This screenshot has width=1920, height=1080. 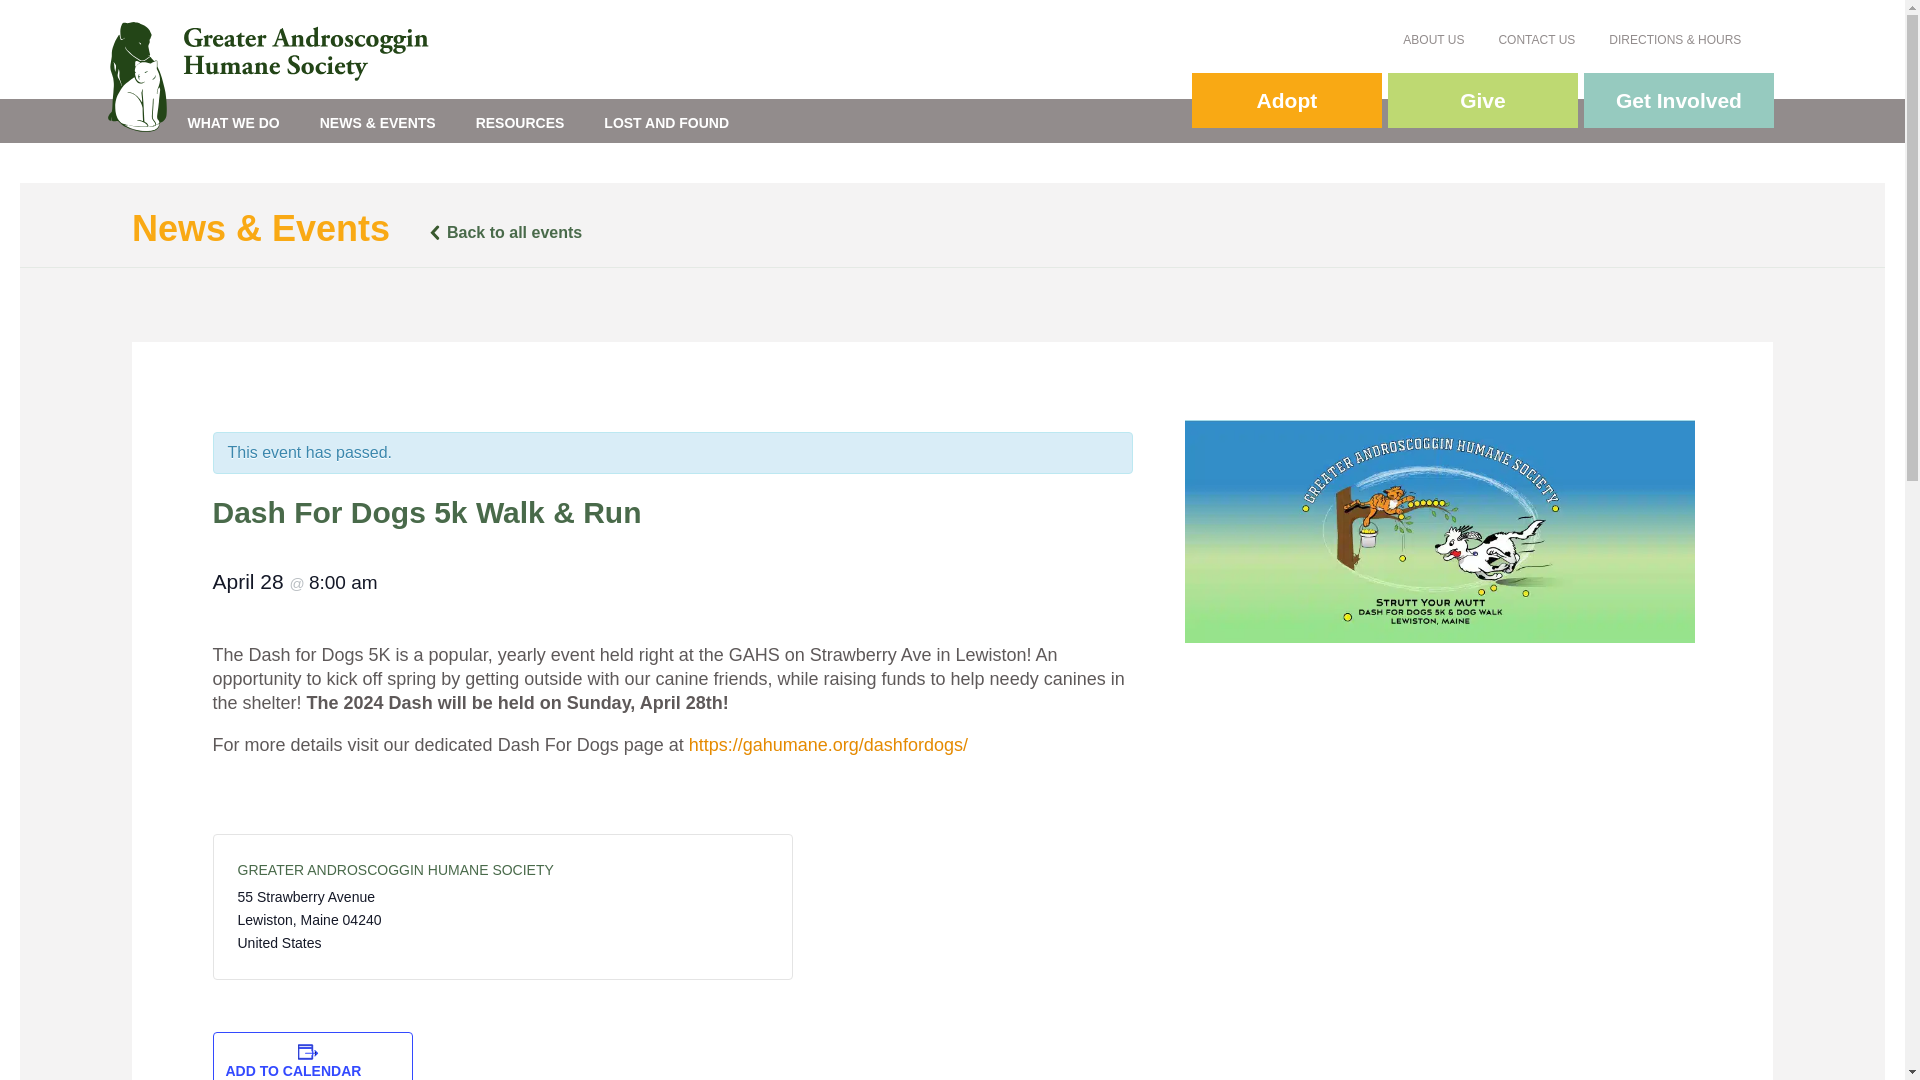 What do you see at coordinates (1287, 100) in the screenshot?
I see `Adopt` at bounding box center [1287, 100].